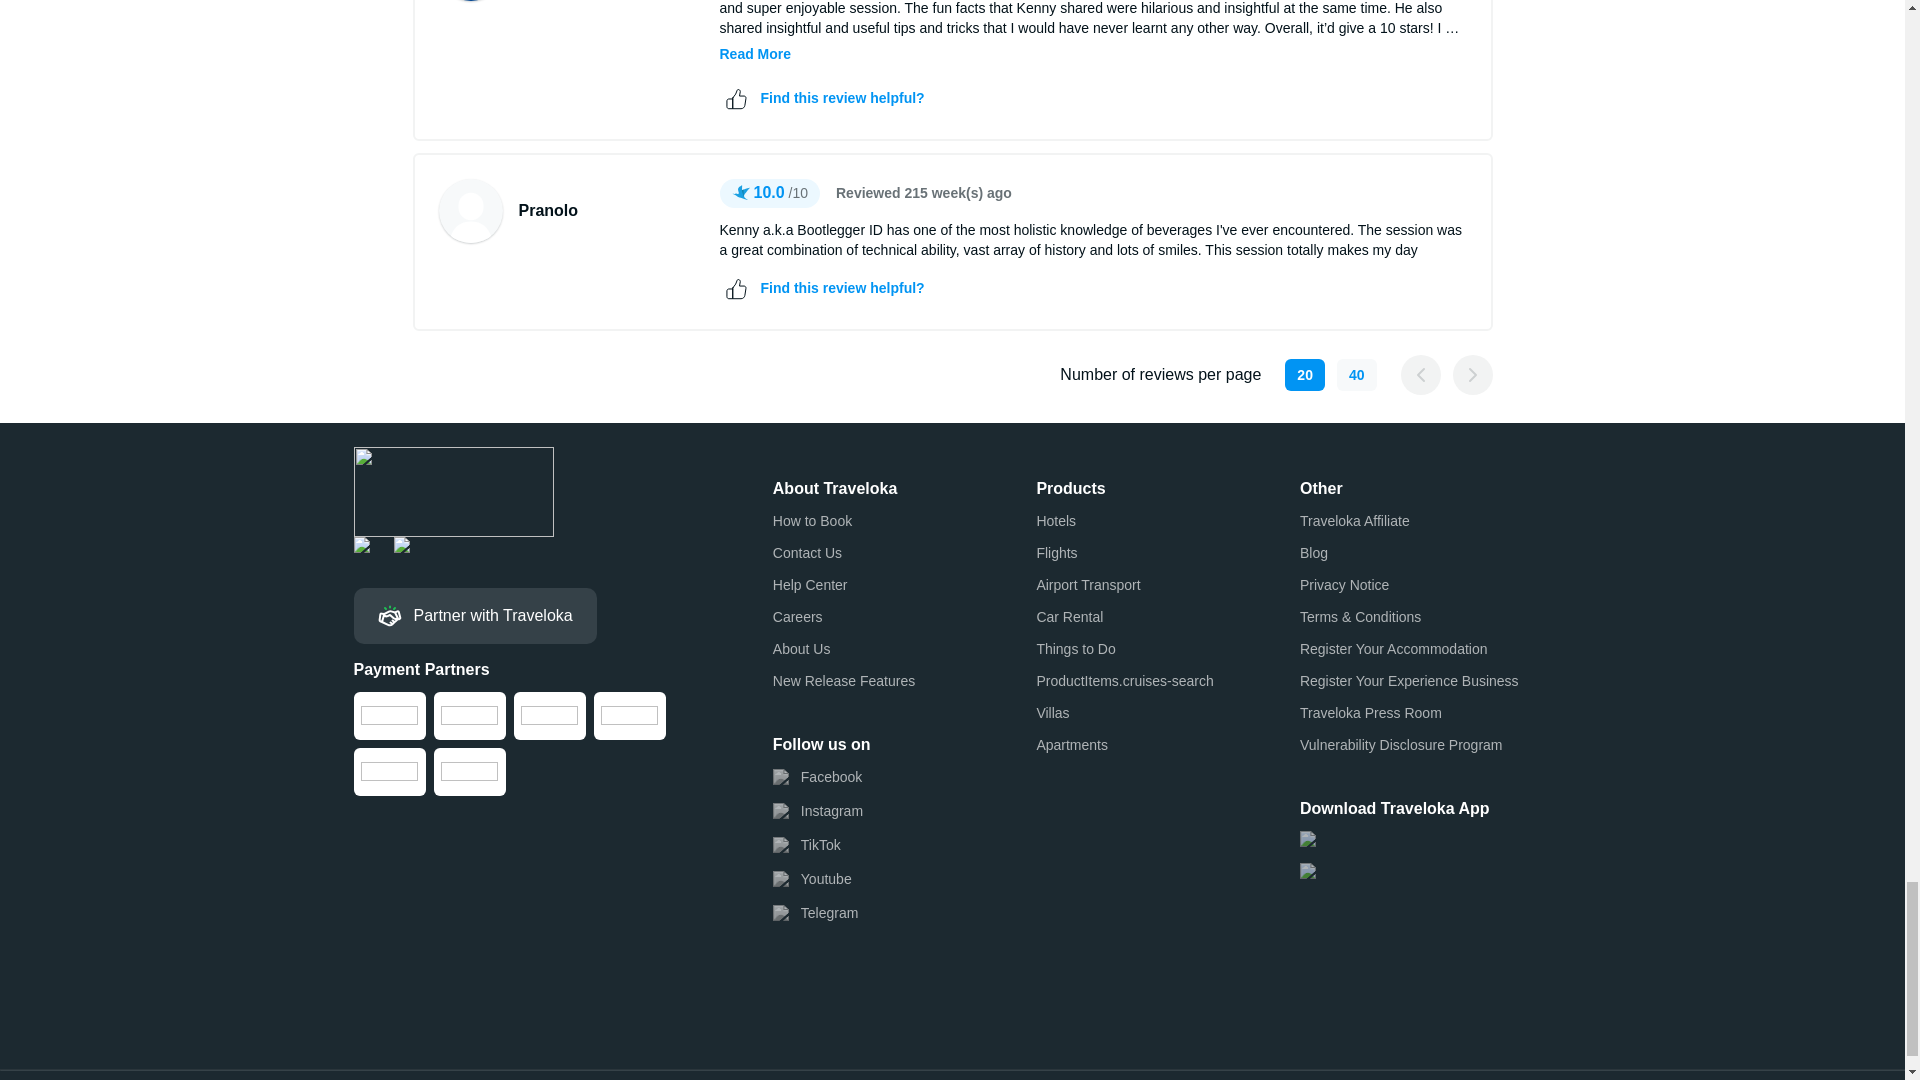 The height and width of the screenshot is (1080, 1920). I want to click on Privacy Notice, so click(1344, 584).